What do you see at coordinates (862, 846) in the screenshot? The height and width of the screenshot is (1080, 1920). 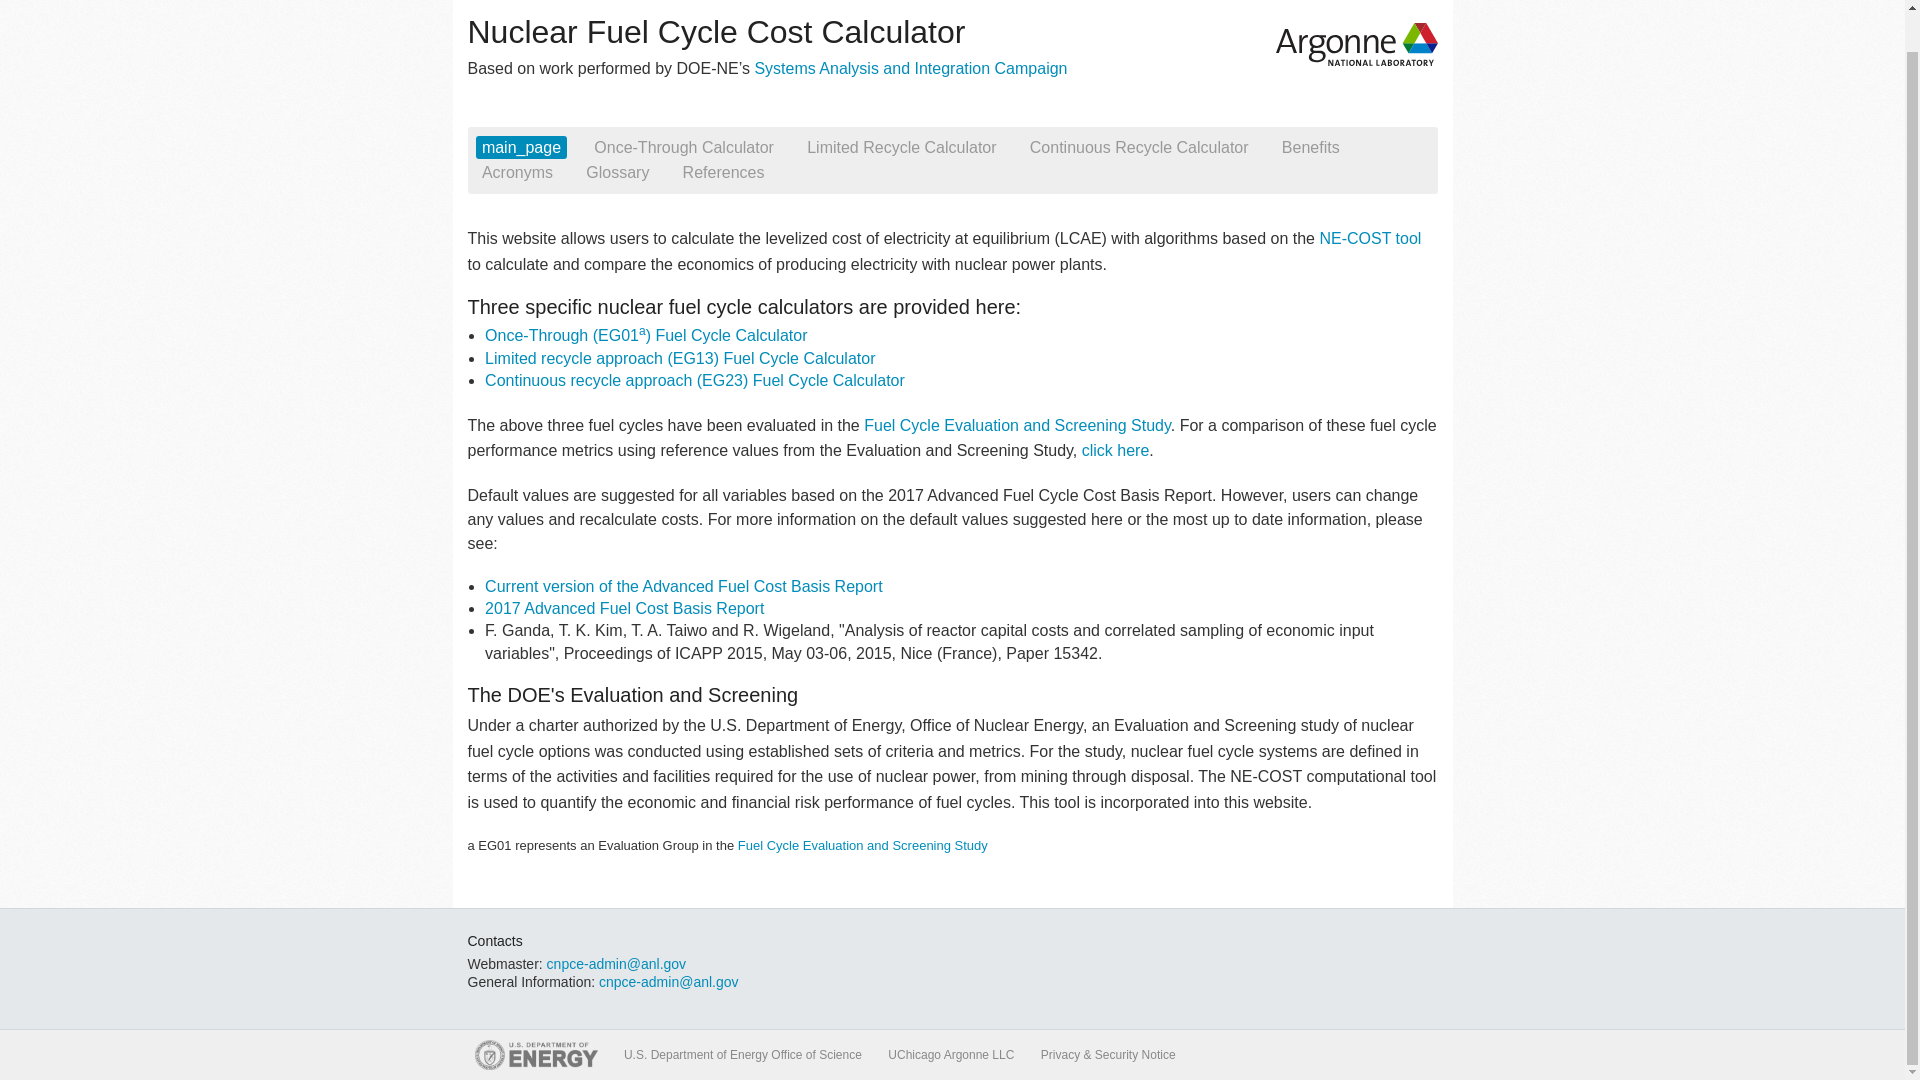 I see `Fuel Cycle Evaluation and Screening Study` at bounding box center [862, 846].